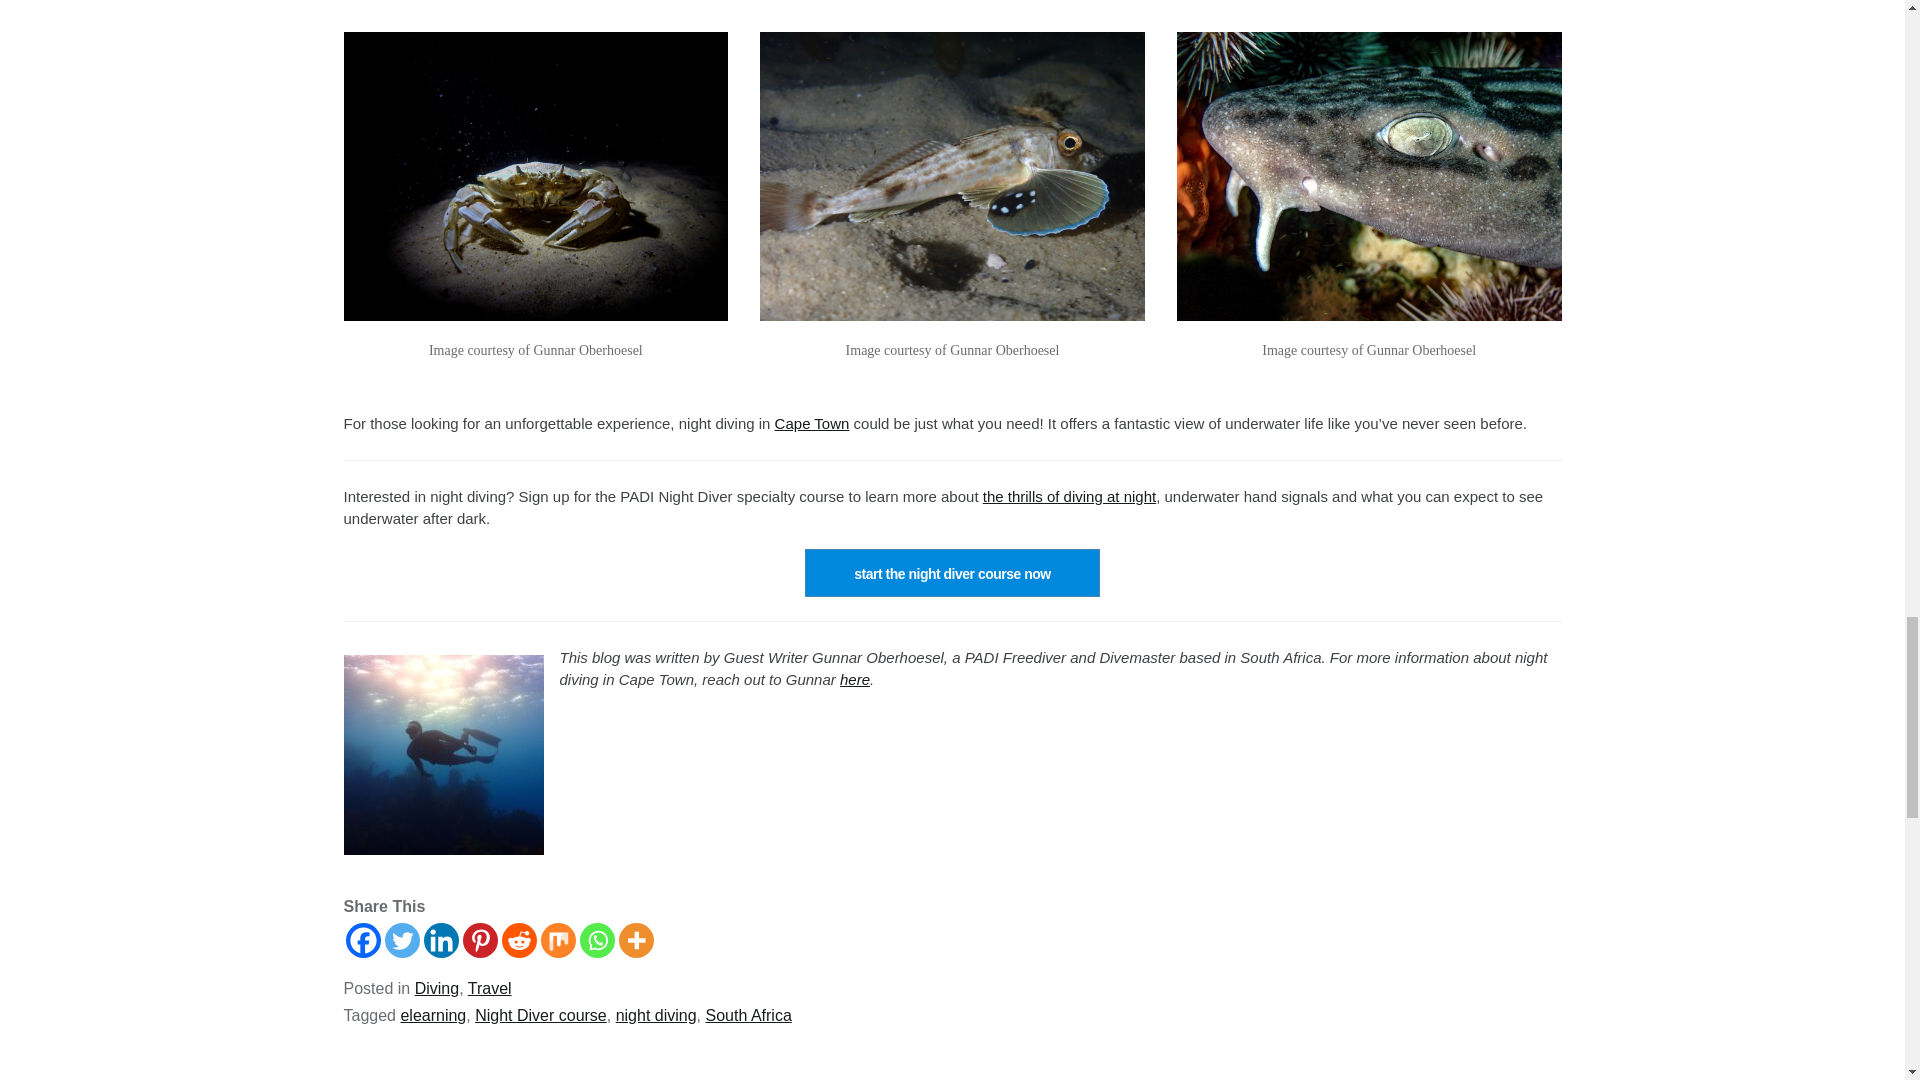 This screenshot has width=1920, height=1080. What do you see at coordinates (556, 940) in the screenshot?
I see `Mix` at bounding box center [556, 940].